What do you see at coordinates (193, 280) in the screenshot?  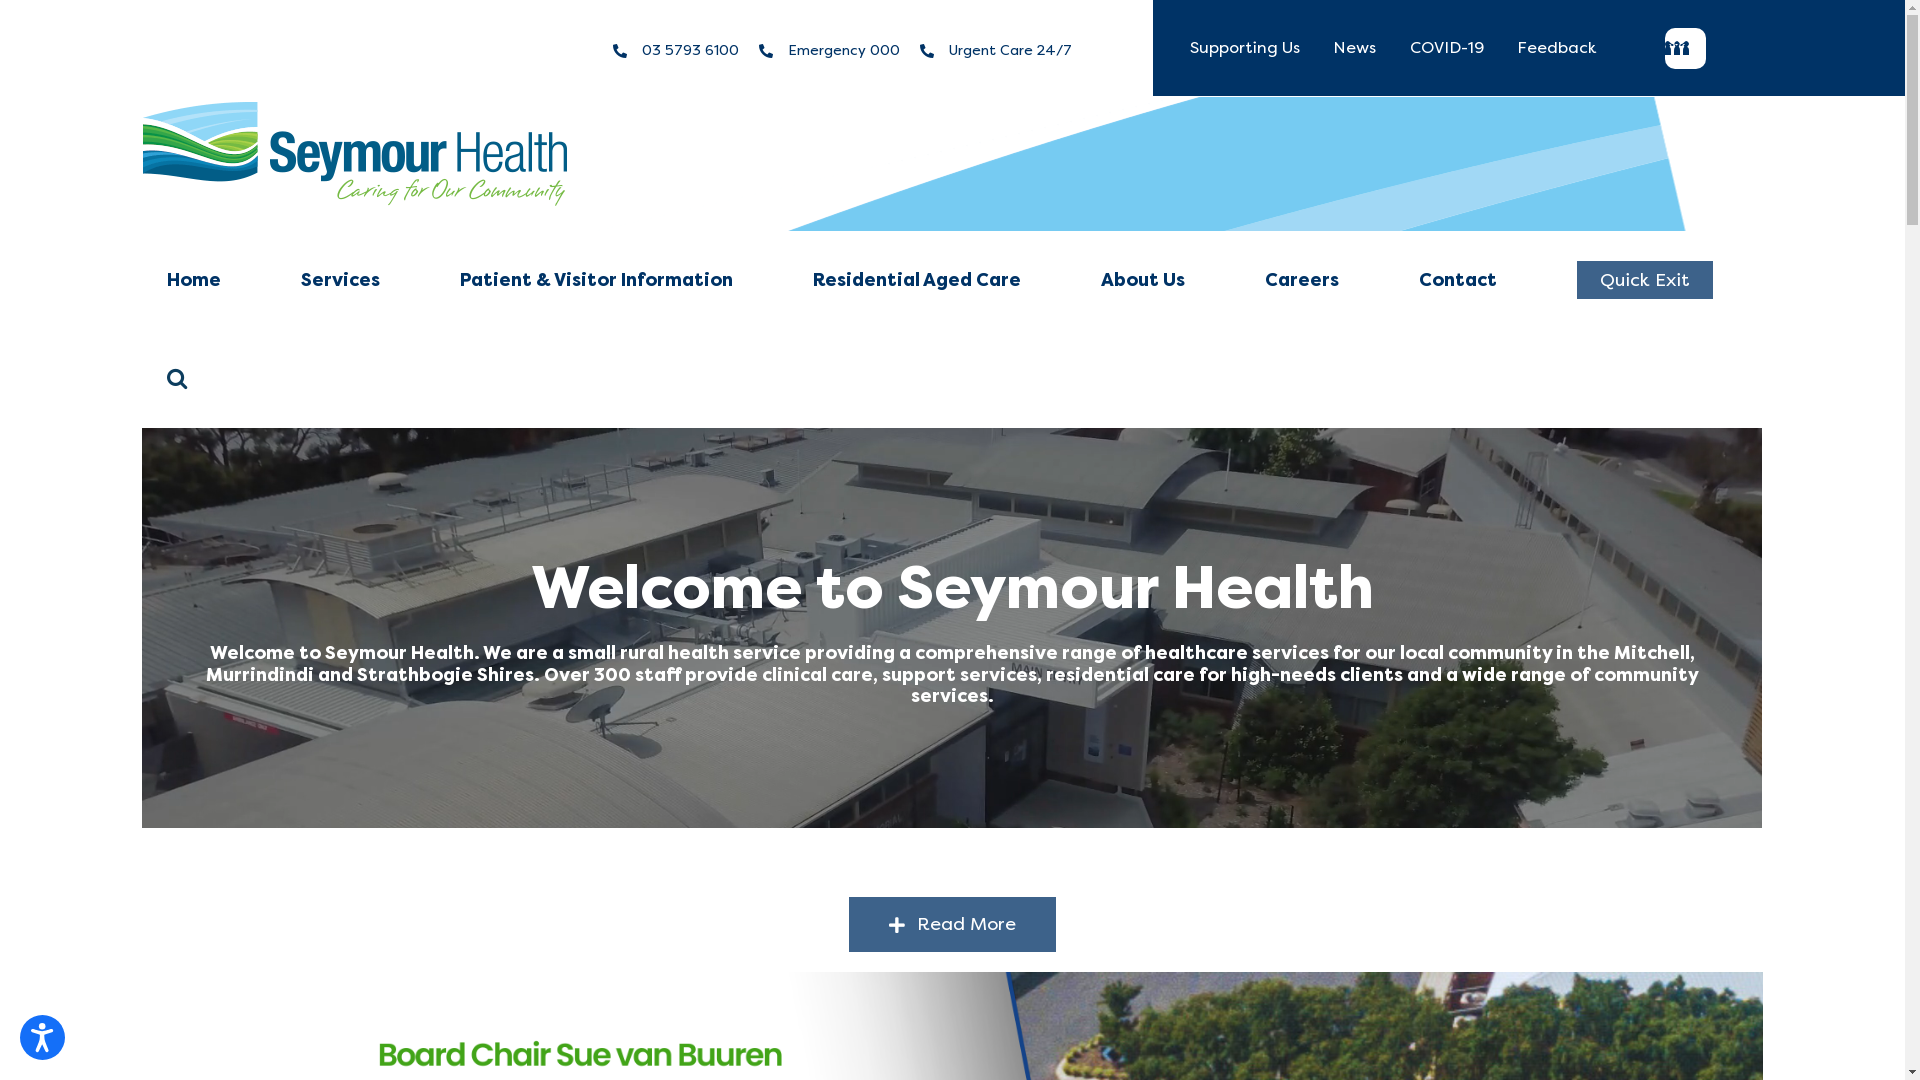 I see `Home` at bounding box center [193, 280].